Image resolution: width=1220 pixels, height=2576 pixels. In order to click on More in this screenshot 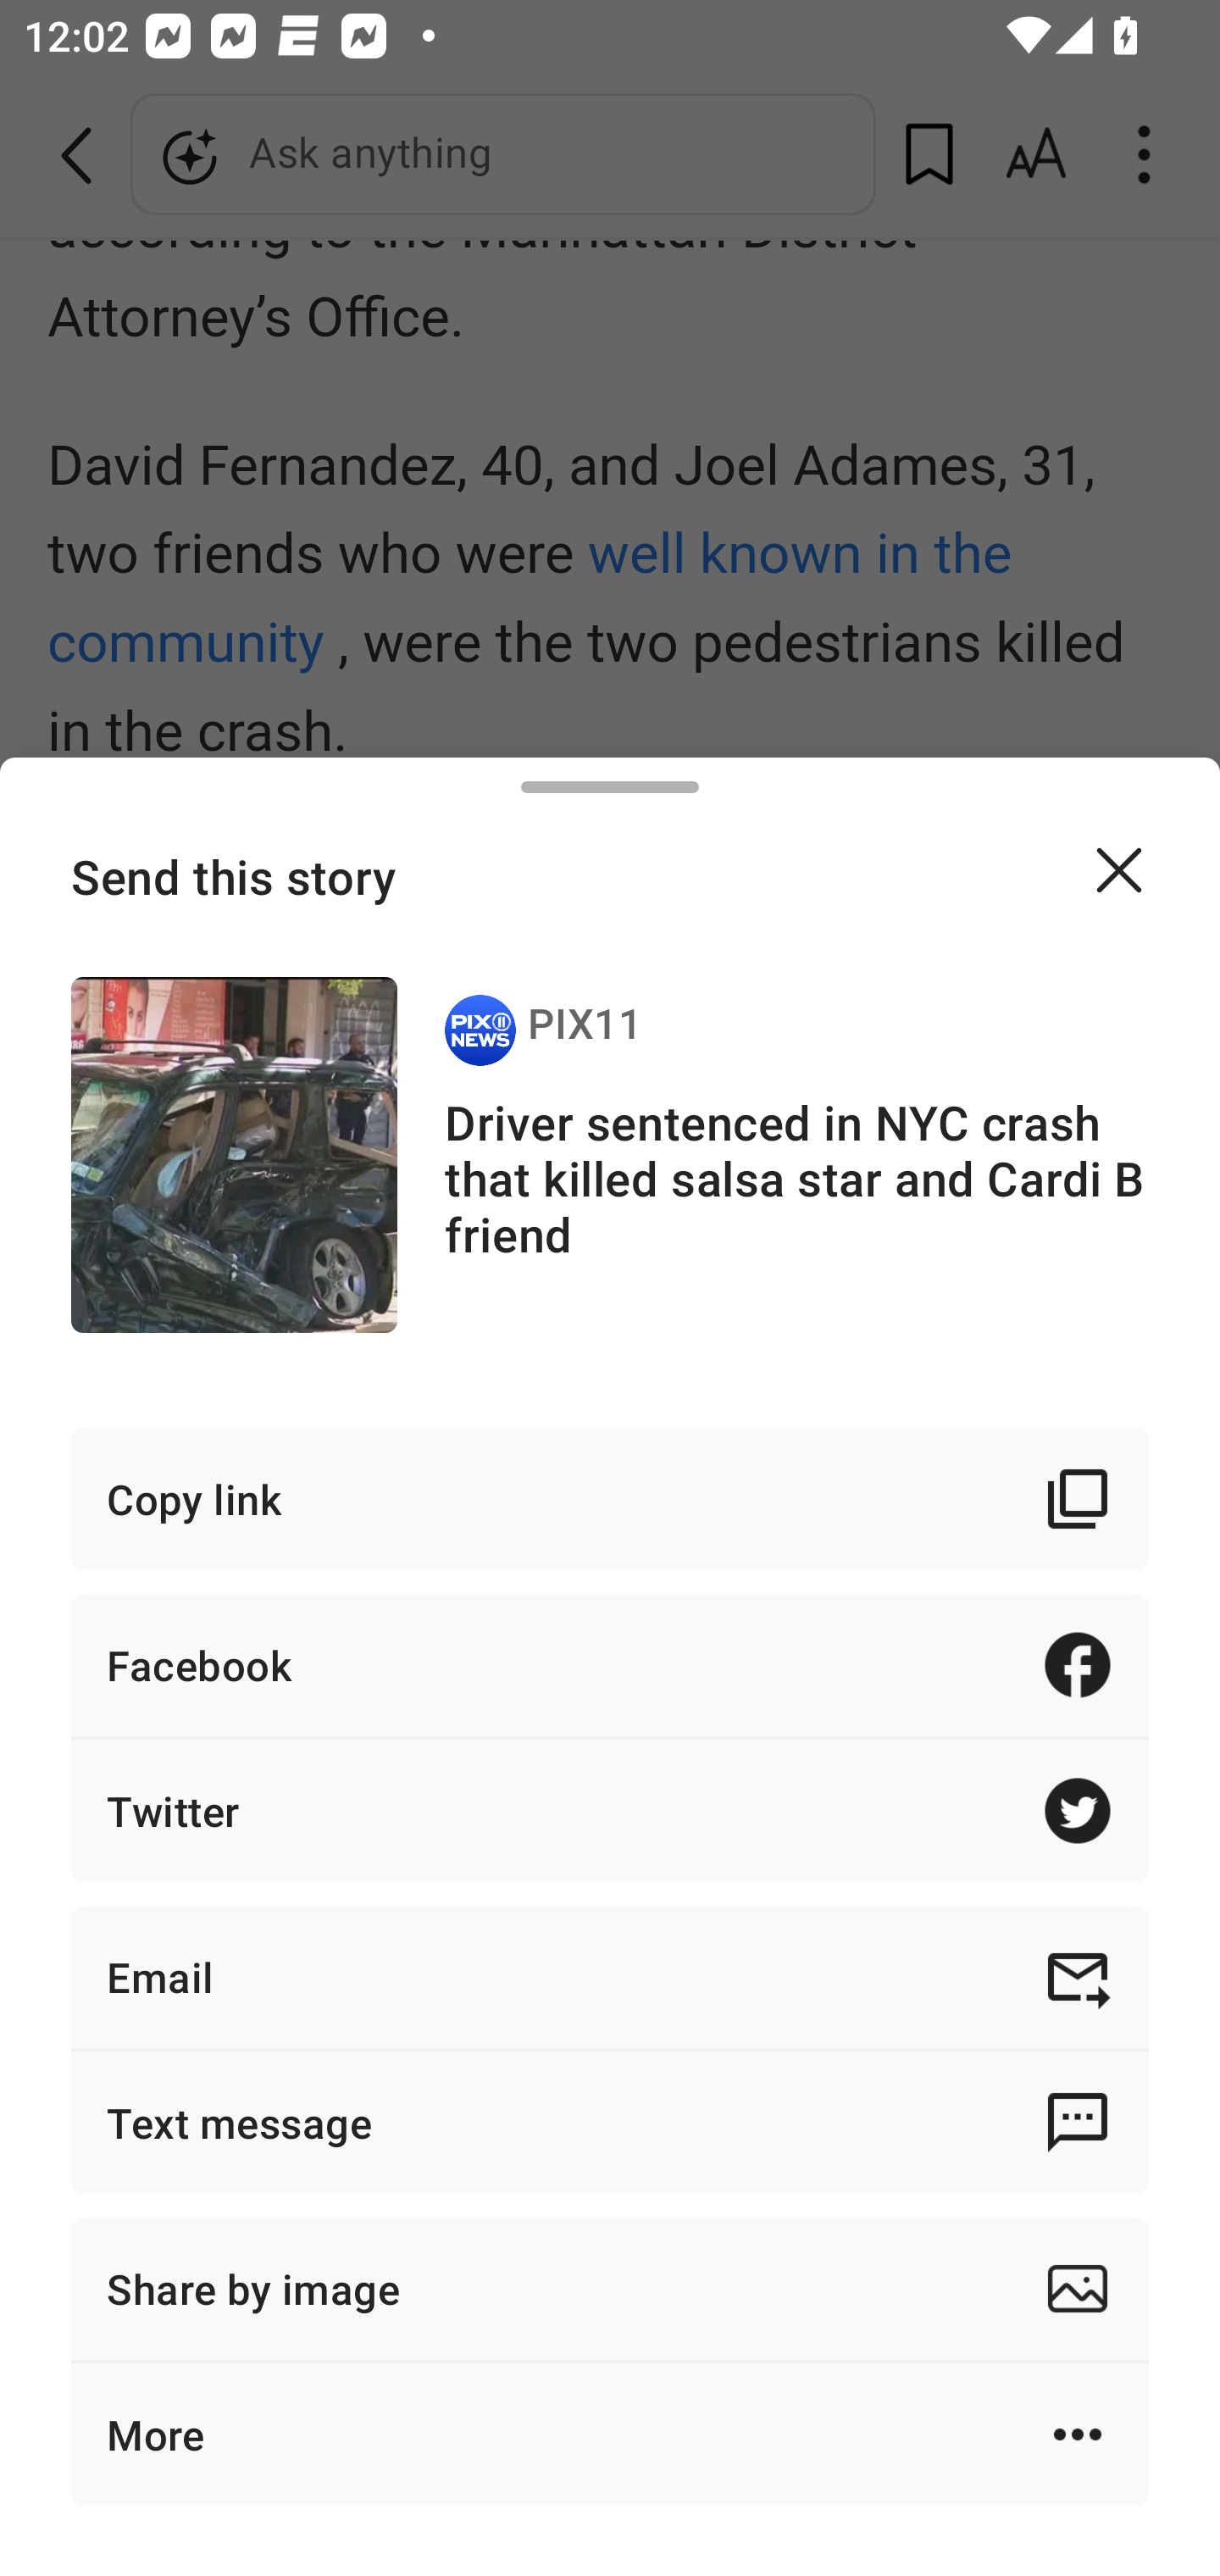, I will do `click(610, 2434)`.